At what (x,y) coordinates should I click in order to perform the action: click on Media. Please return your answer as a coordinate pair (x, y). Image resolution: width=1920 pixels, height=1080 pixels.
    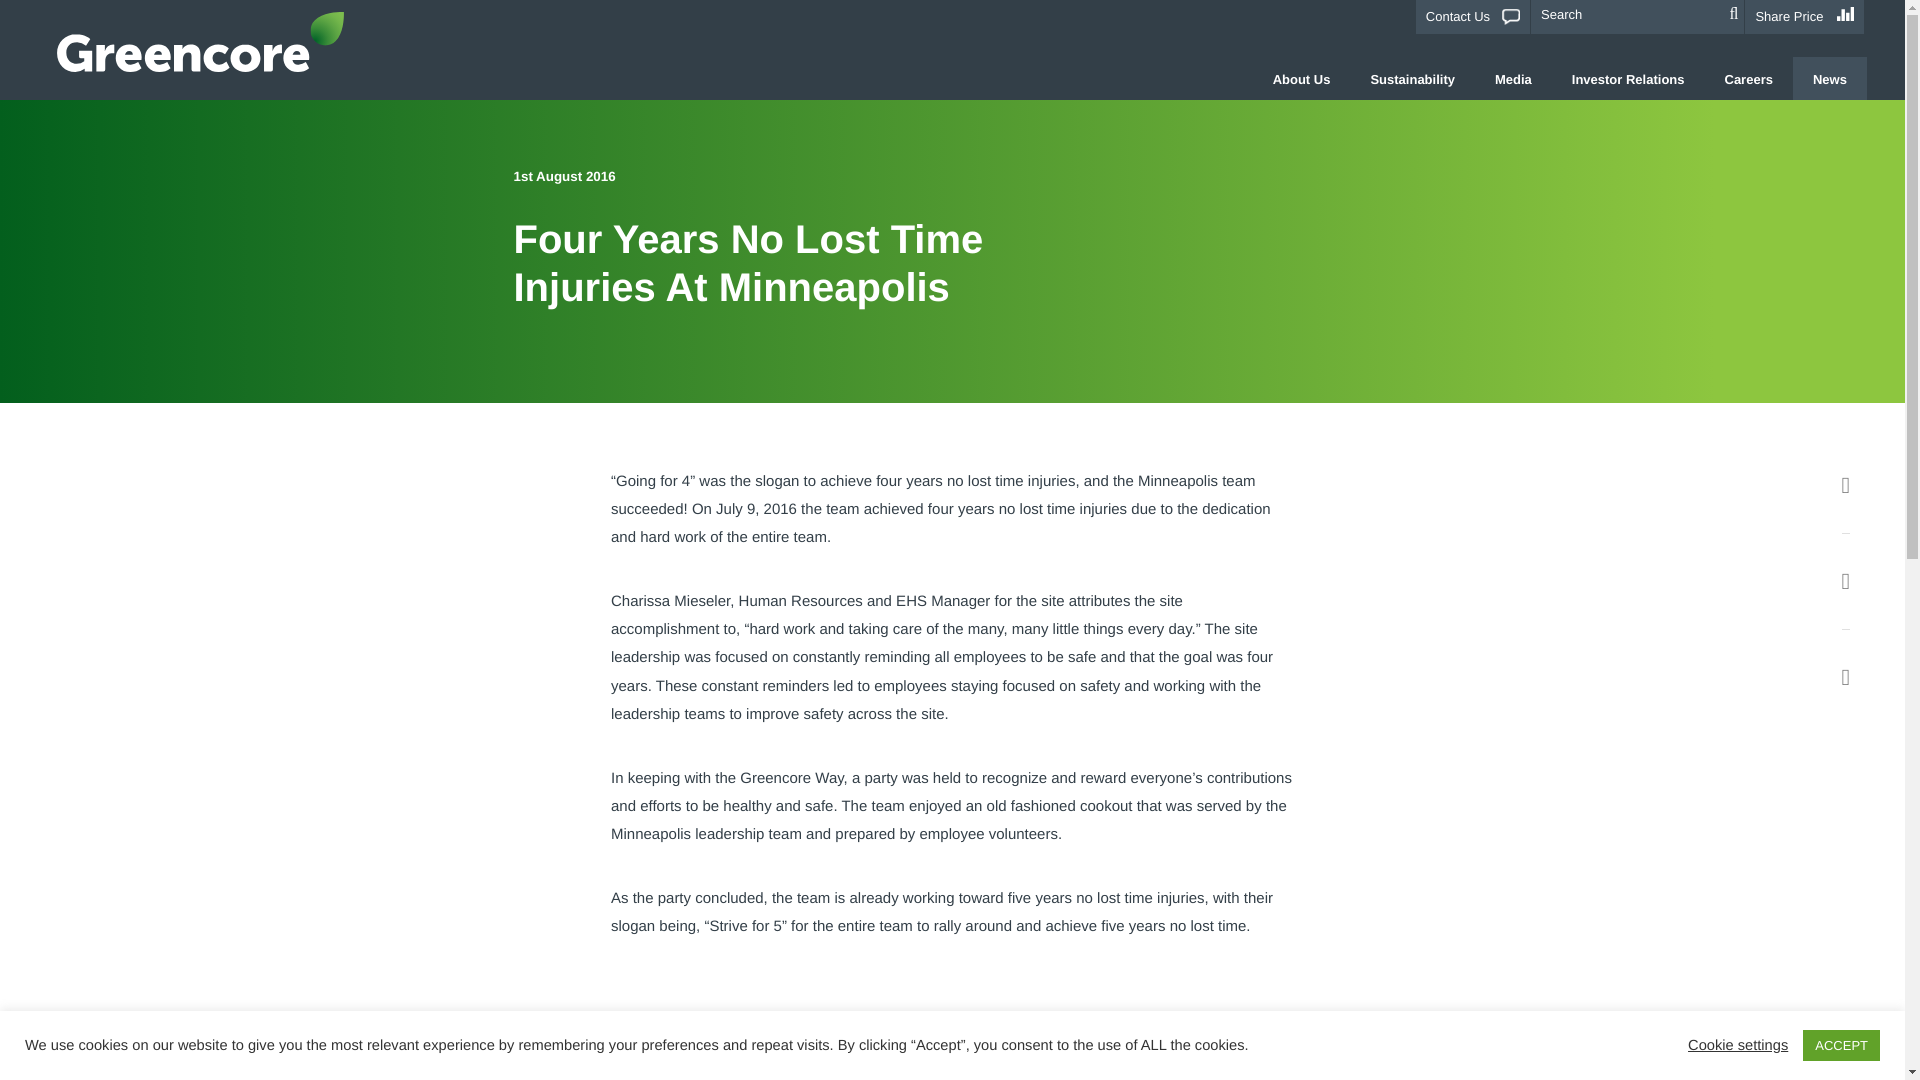
    Looking at the image, I should click on (1512, 78).